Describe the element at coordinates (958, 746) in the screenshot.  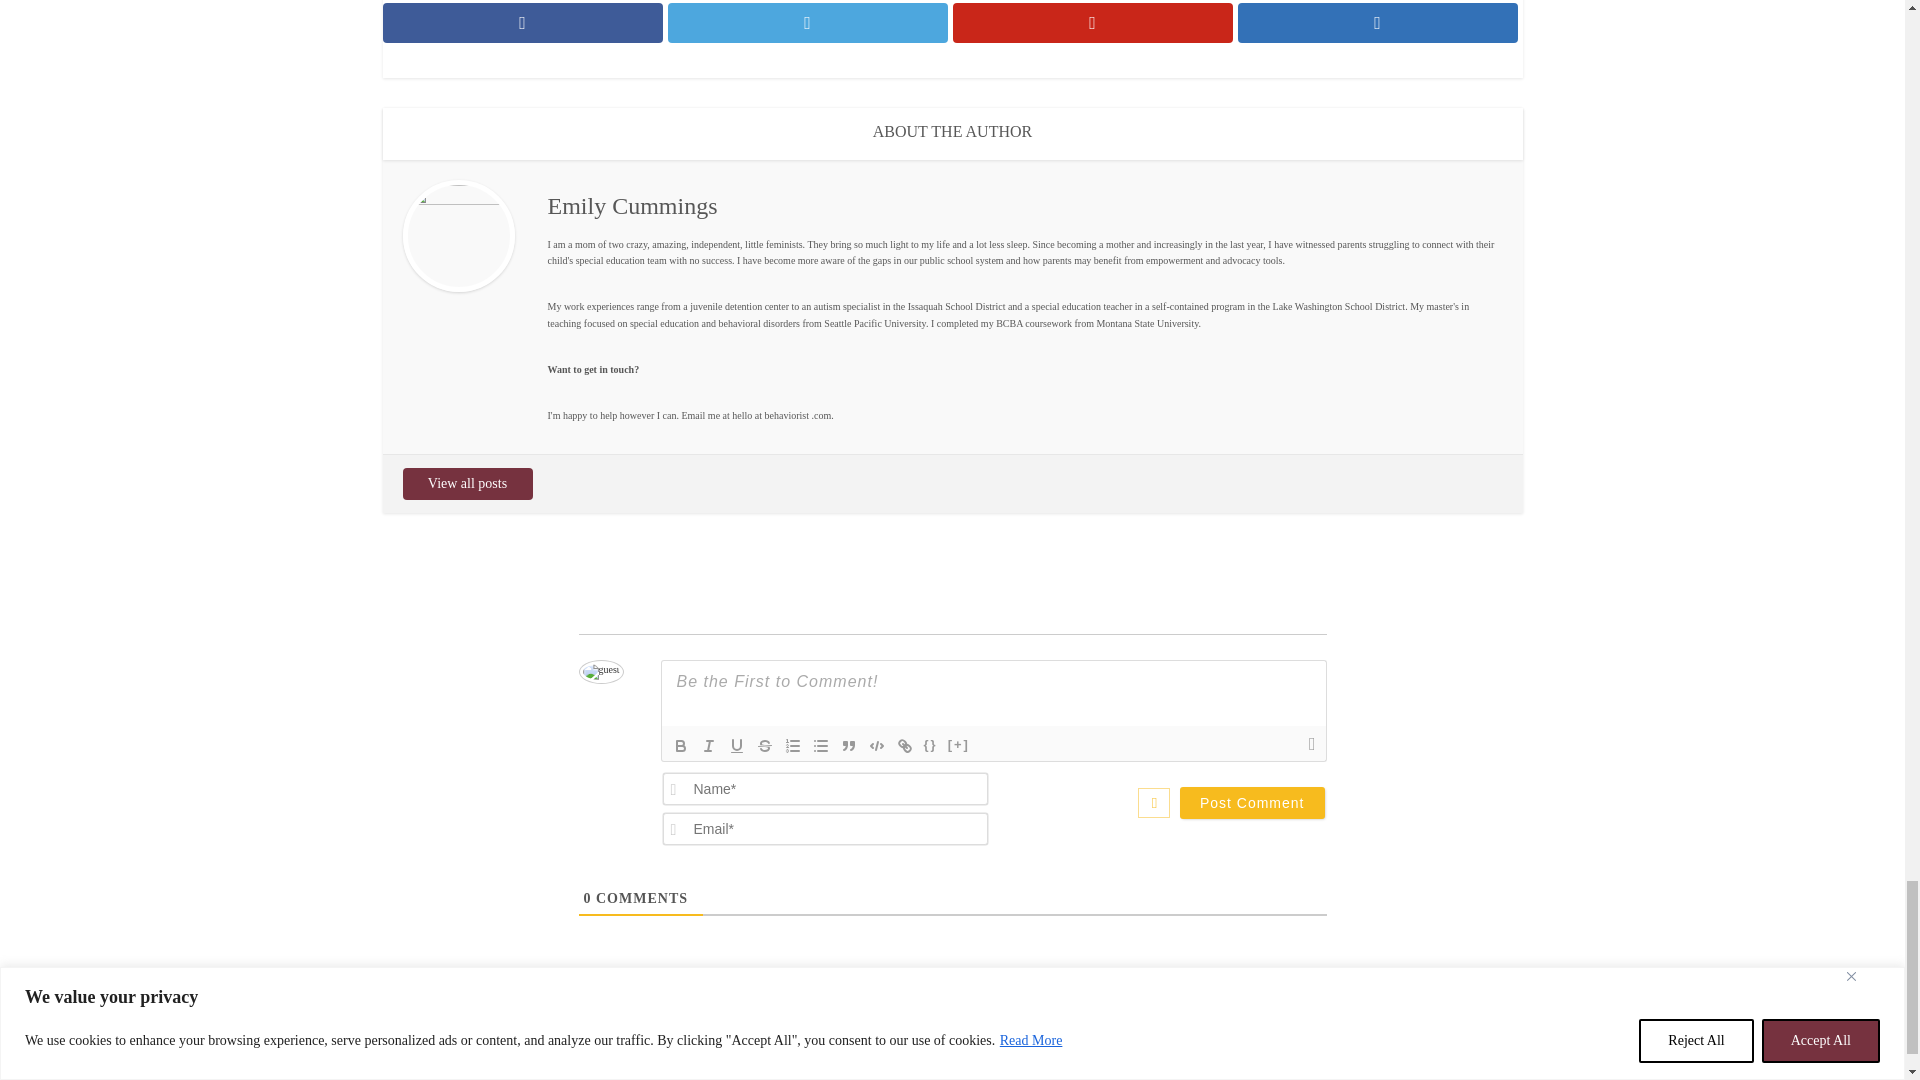
I see `Spoiler` at that location.